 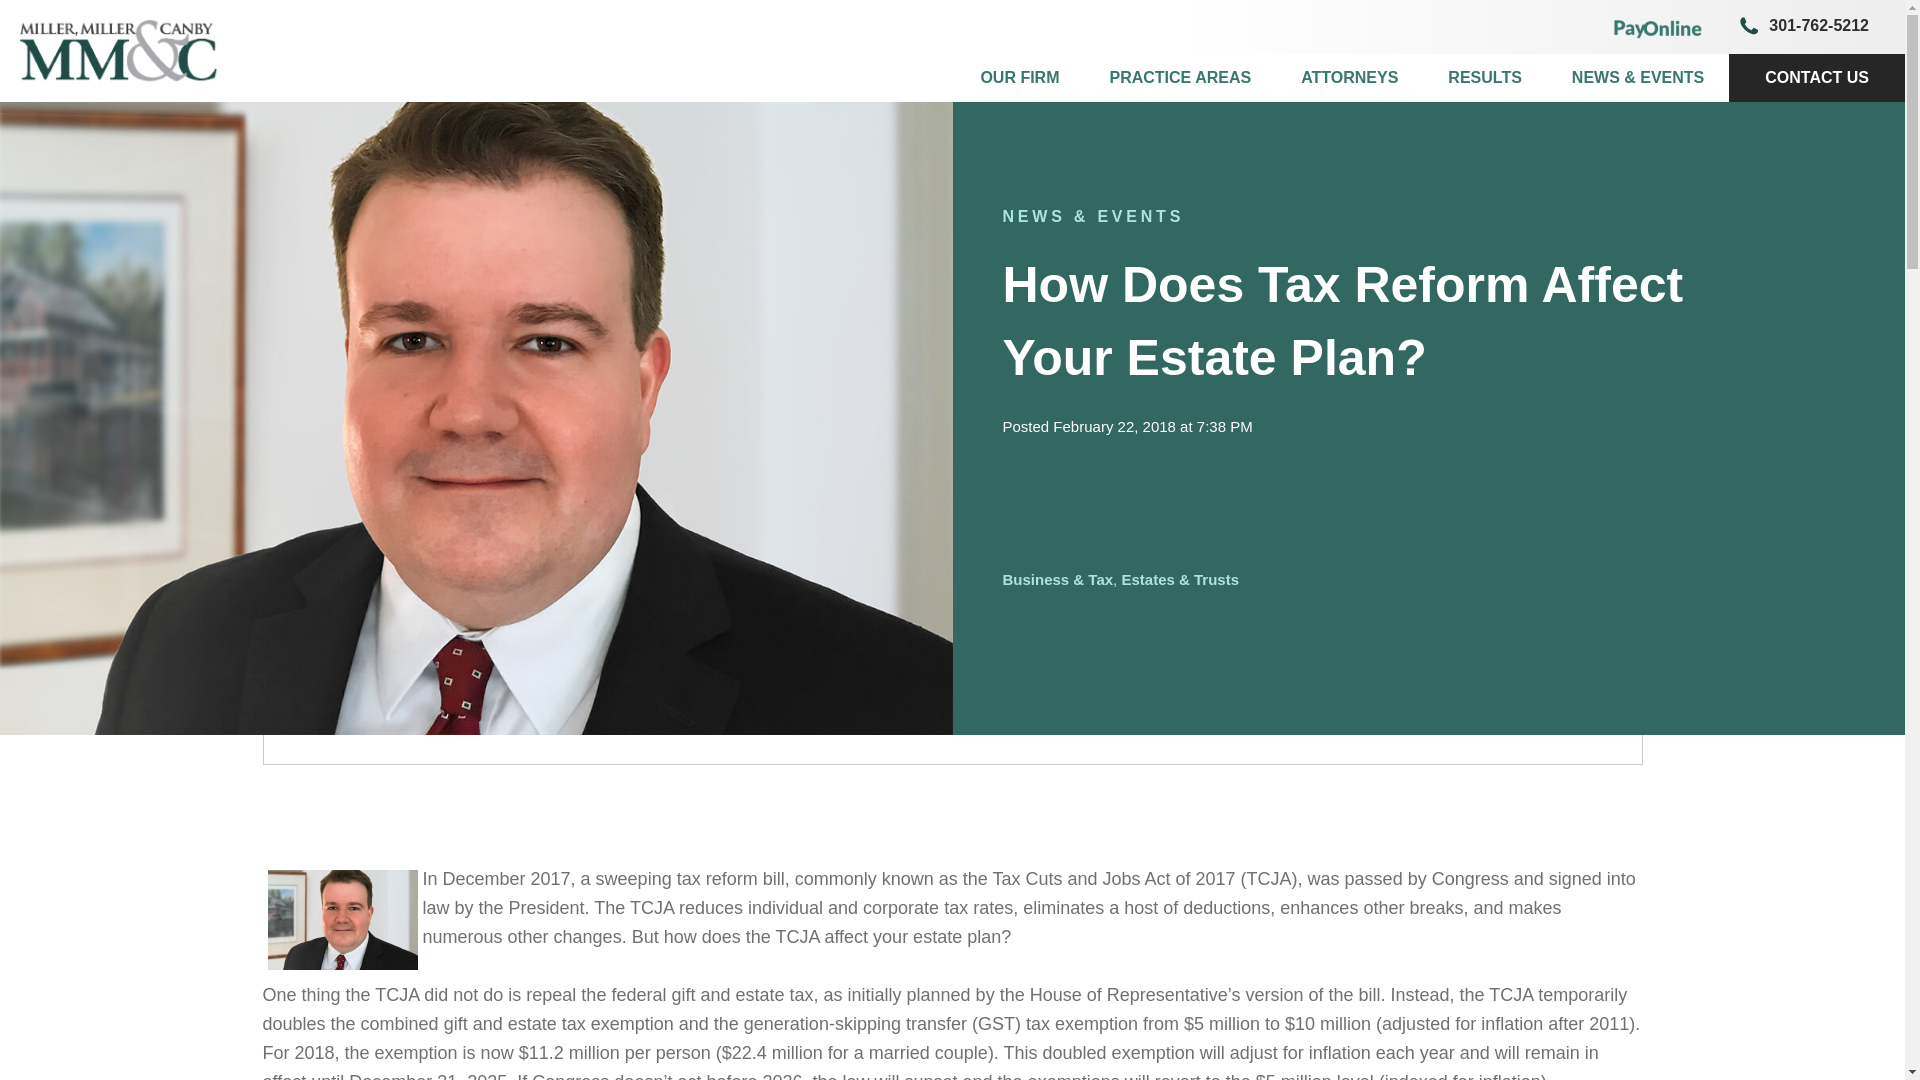 I want to click on ATTORNEYS, so click(x=1349, y=78).